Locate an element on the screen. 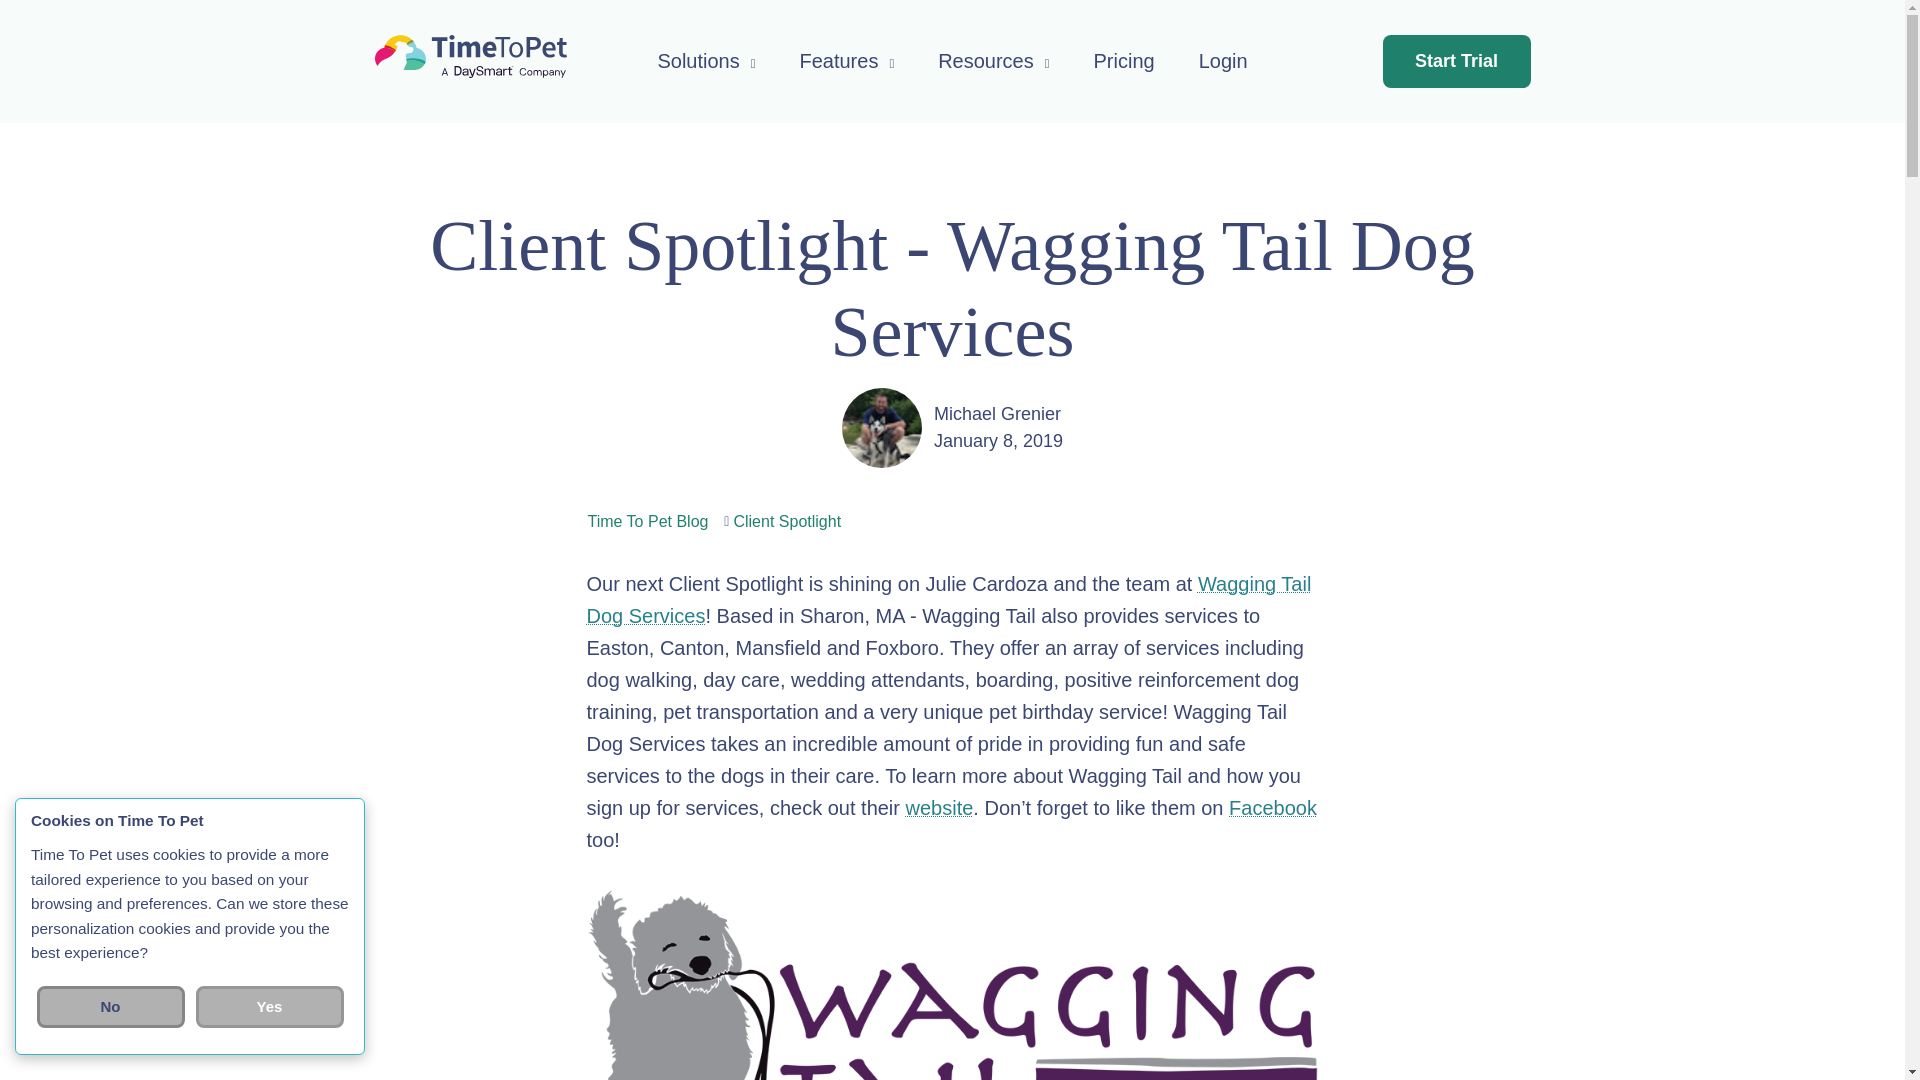 Image resolution: width=1920 pixels, height=1080 pixels. Features is located at coordinates (846, 60).